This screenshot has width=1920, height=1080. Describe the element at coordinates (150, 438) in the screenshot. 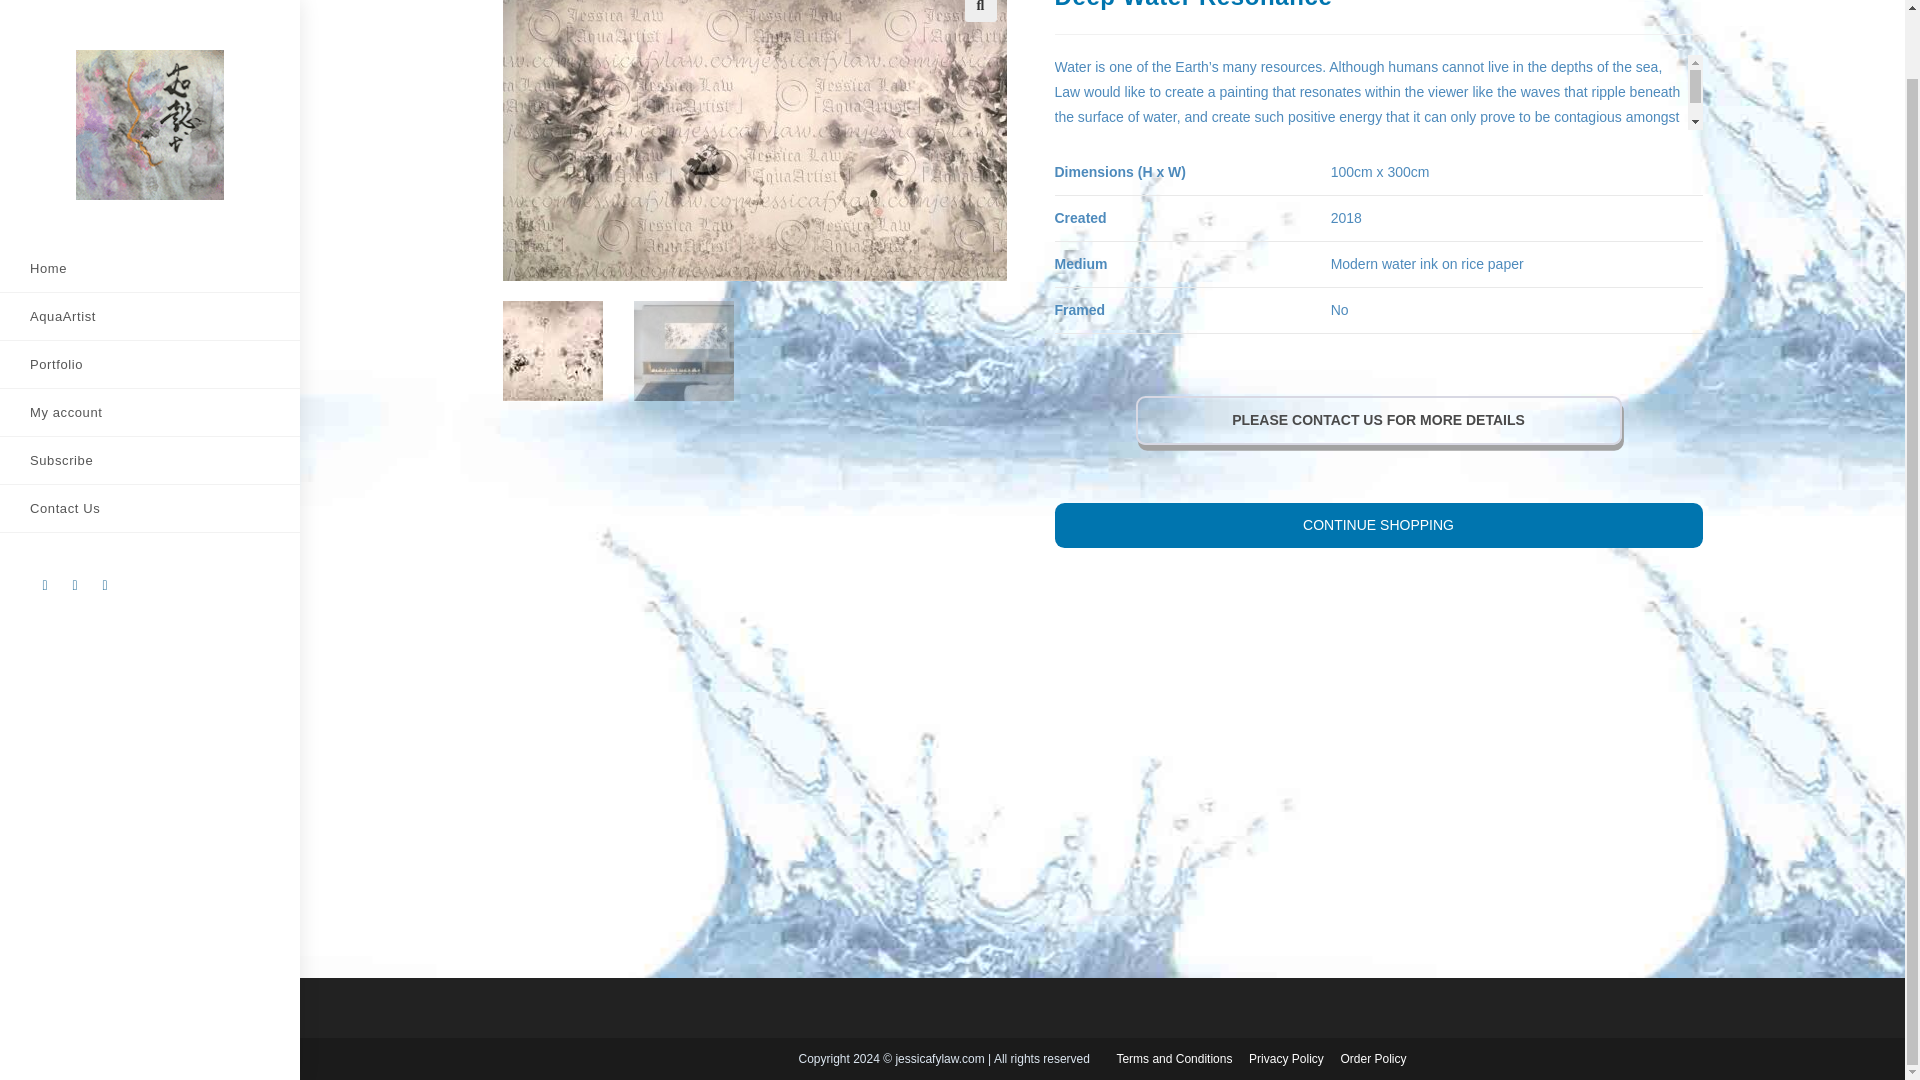

I see `Contact Us` at that location.